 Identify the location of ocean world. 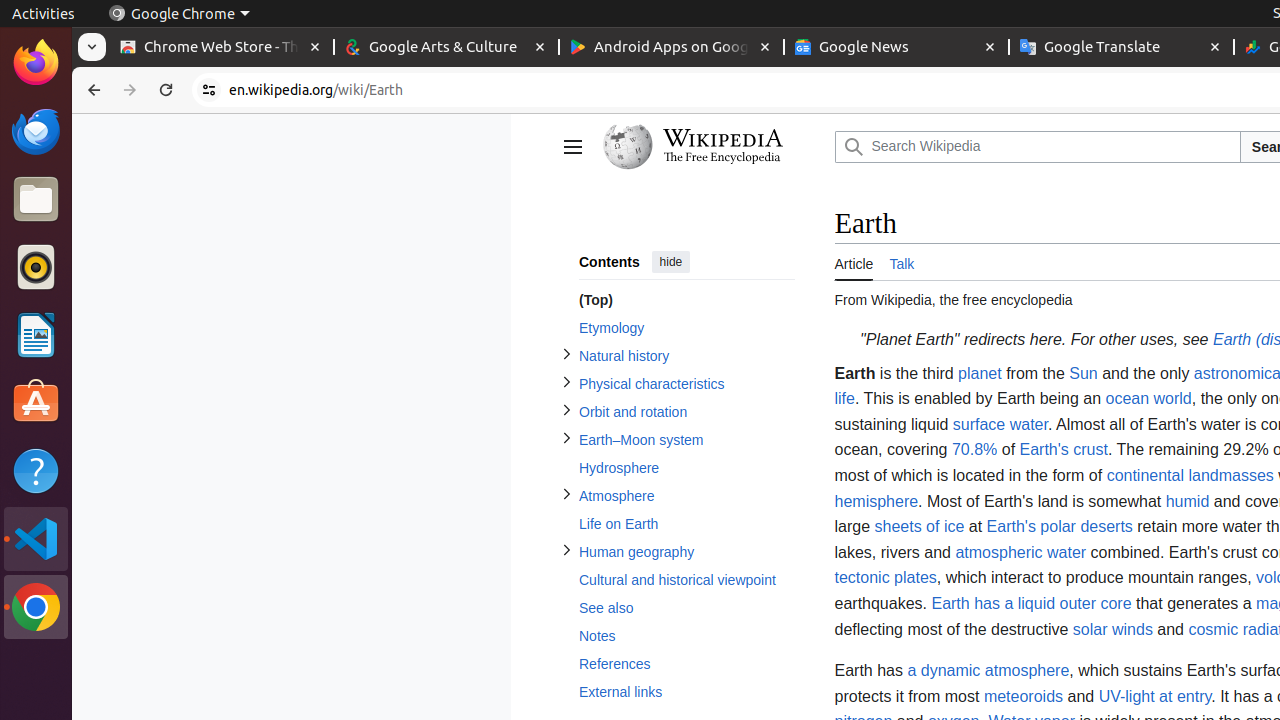
(1148, 399).